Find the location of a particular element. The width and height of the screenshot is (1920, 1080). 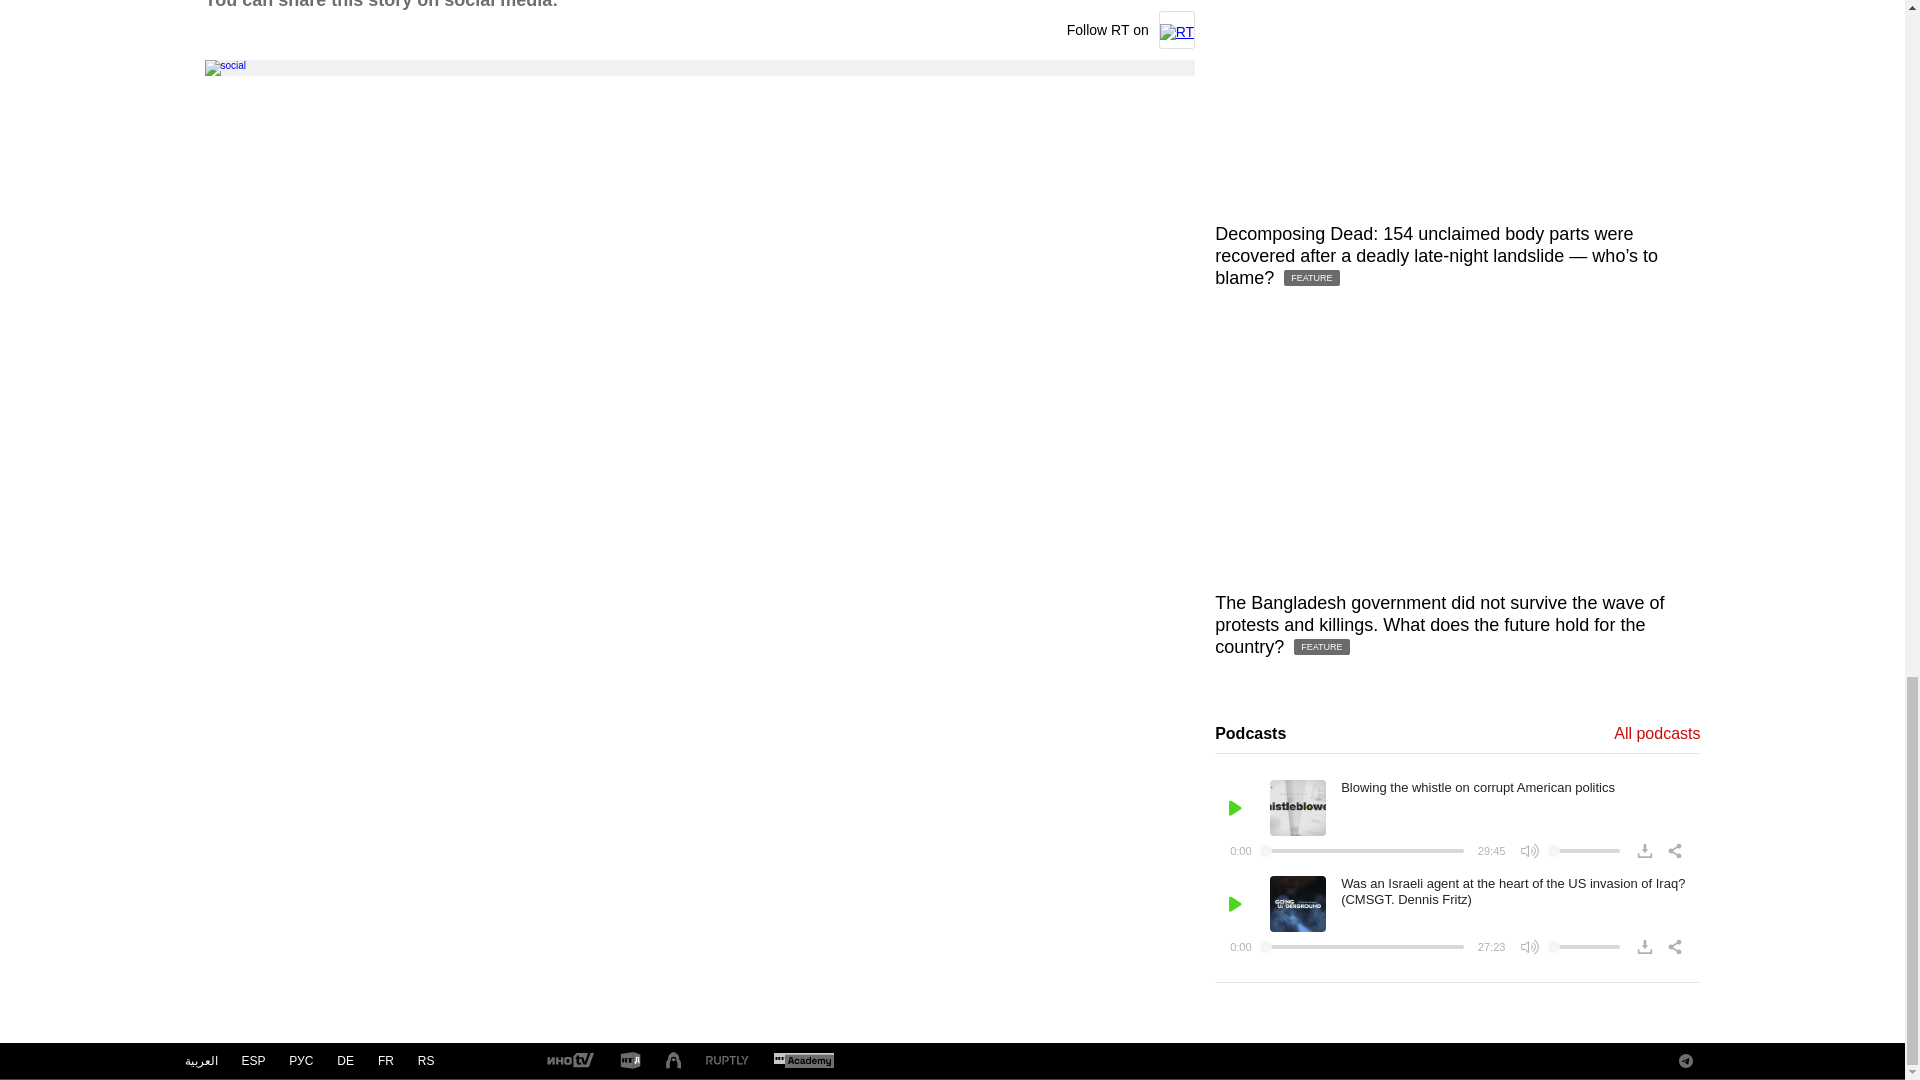

RT  is located at coordinates (569, 1062).